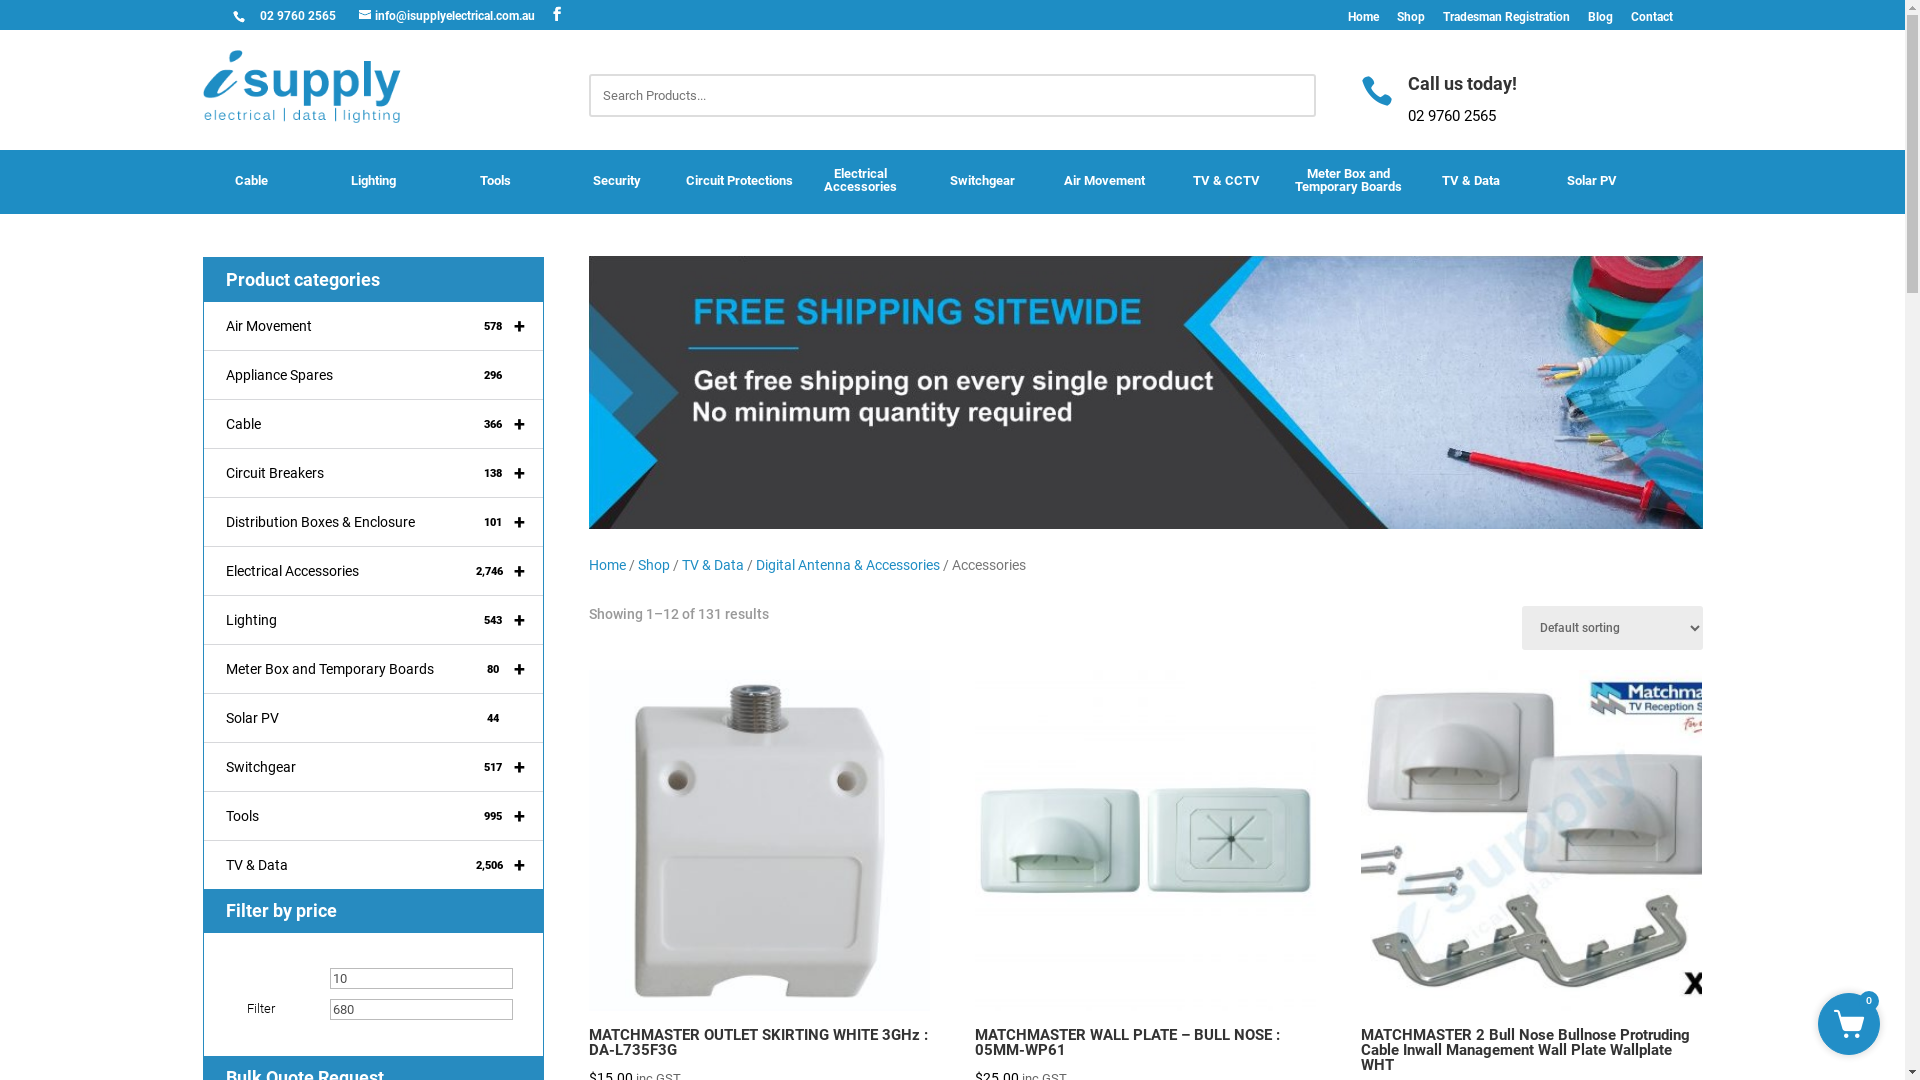  What do you see at coordinates (1600, 17) in the screenshot?
I see `Blog` at bounding box center [1600, 17].